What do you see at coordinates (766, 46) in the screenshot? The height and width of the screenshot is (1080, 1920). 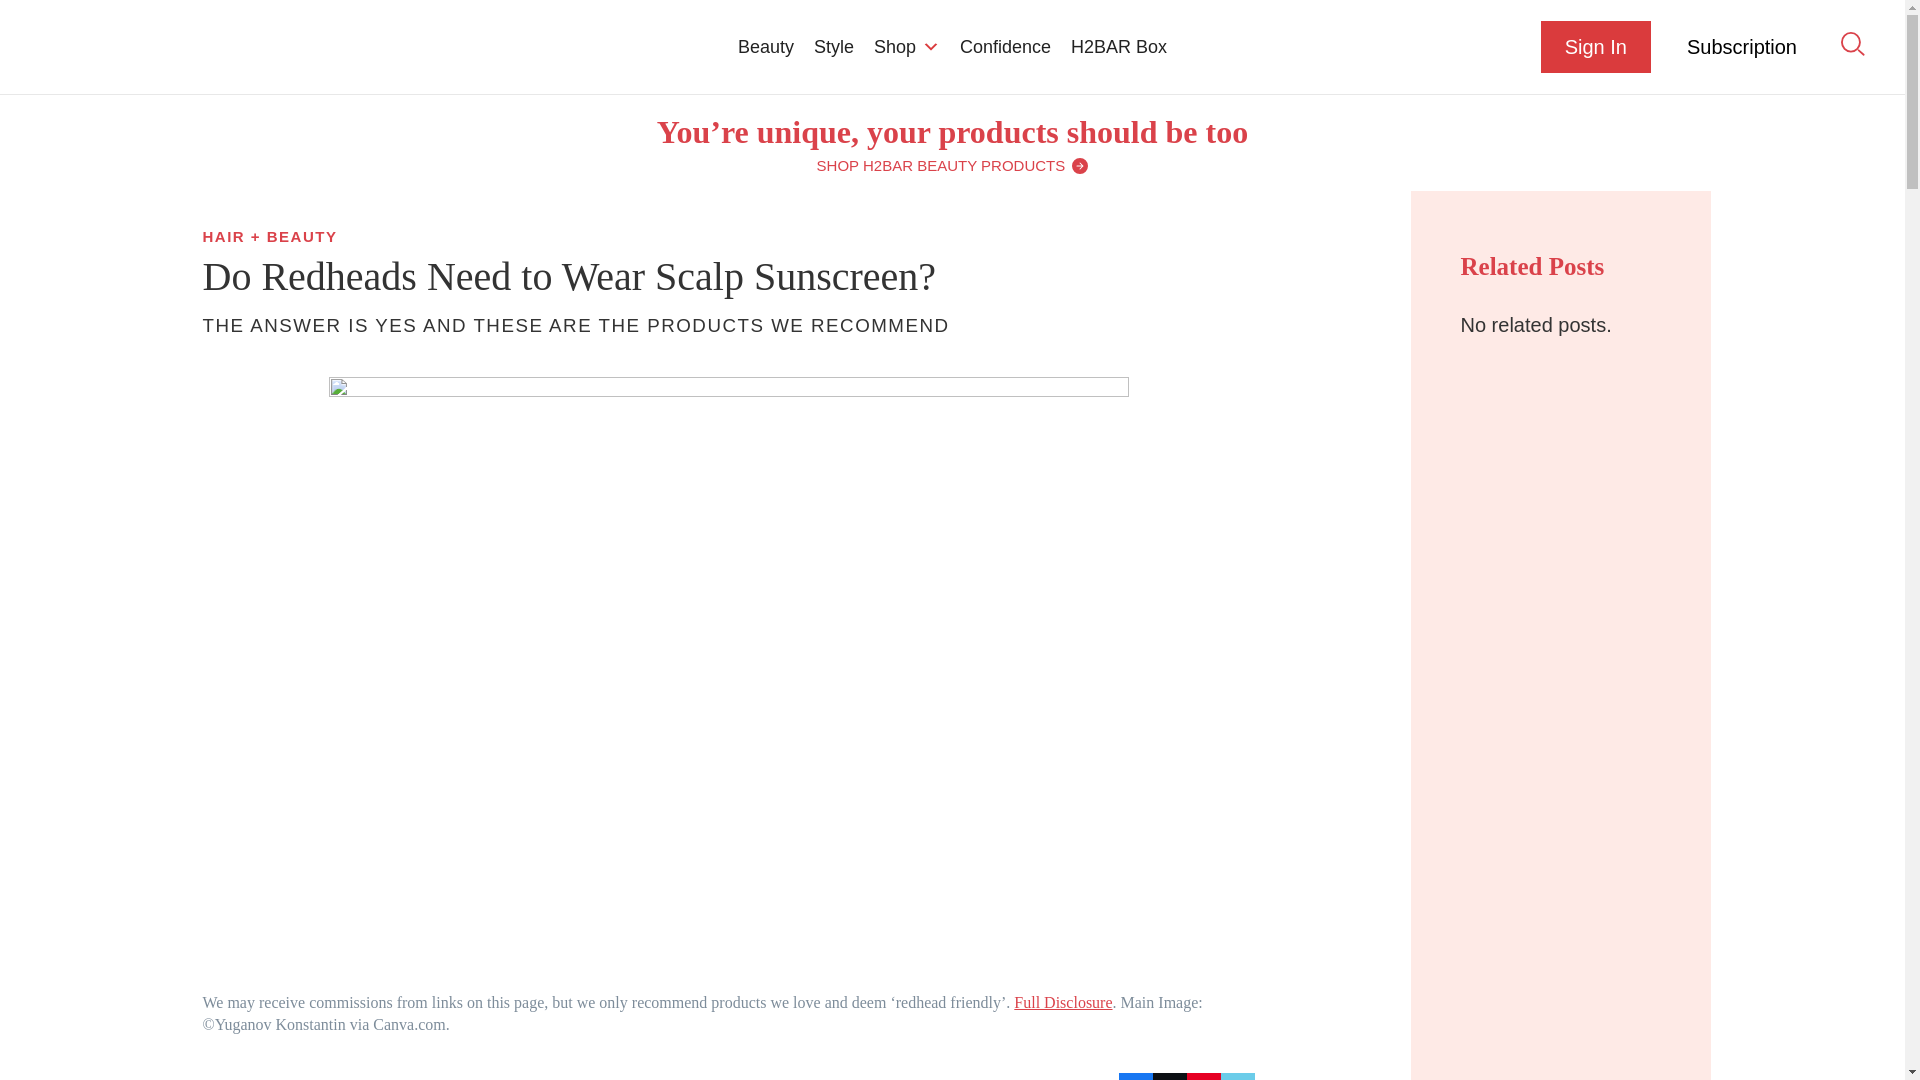 I see `Beauty` at bounding box center [766, 46].